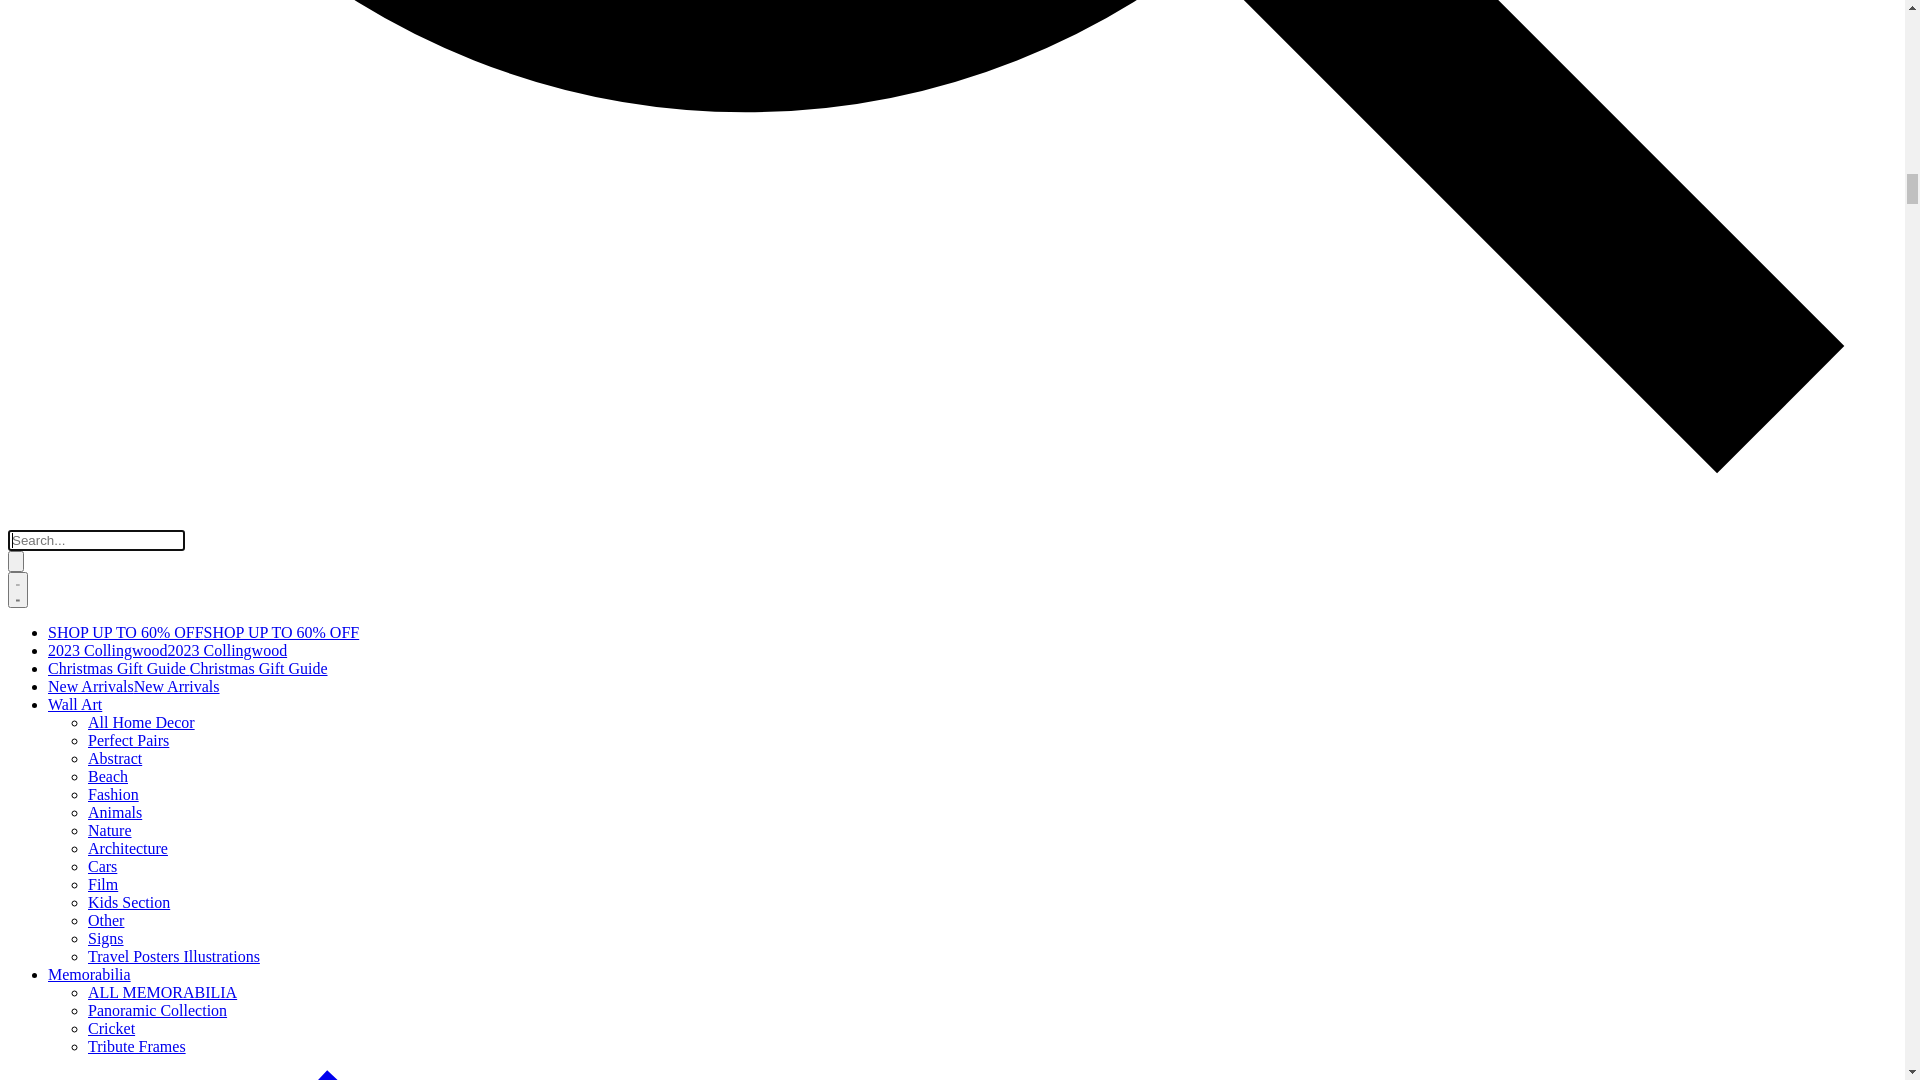 The height and width of the screenshot is (1080, 1920). What do you see at coordinates (92, 872) in the screenshot?
I see `Port Adelaide` at bounding box center [92, 872].